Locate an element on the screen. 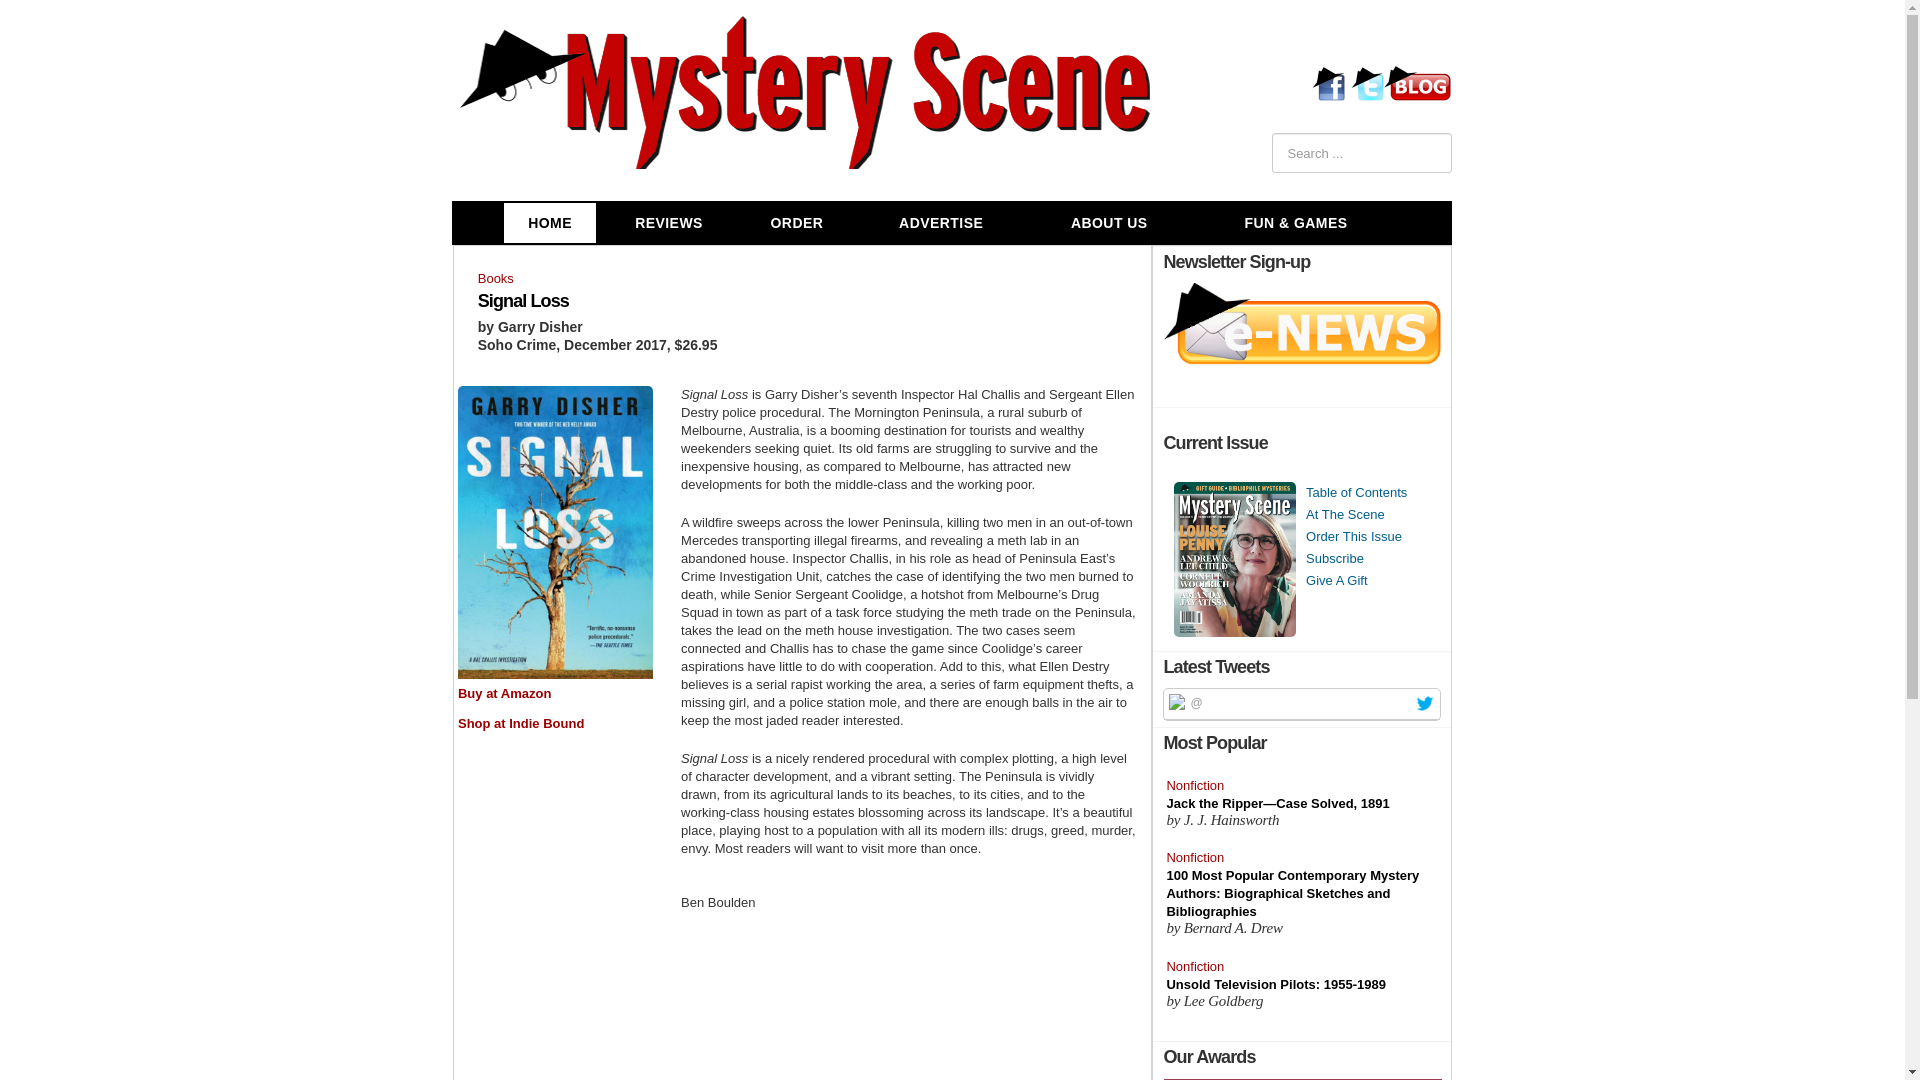 This screenshot has width=1920, height=1080. HOME is located at coordinates (549, 223).